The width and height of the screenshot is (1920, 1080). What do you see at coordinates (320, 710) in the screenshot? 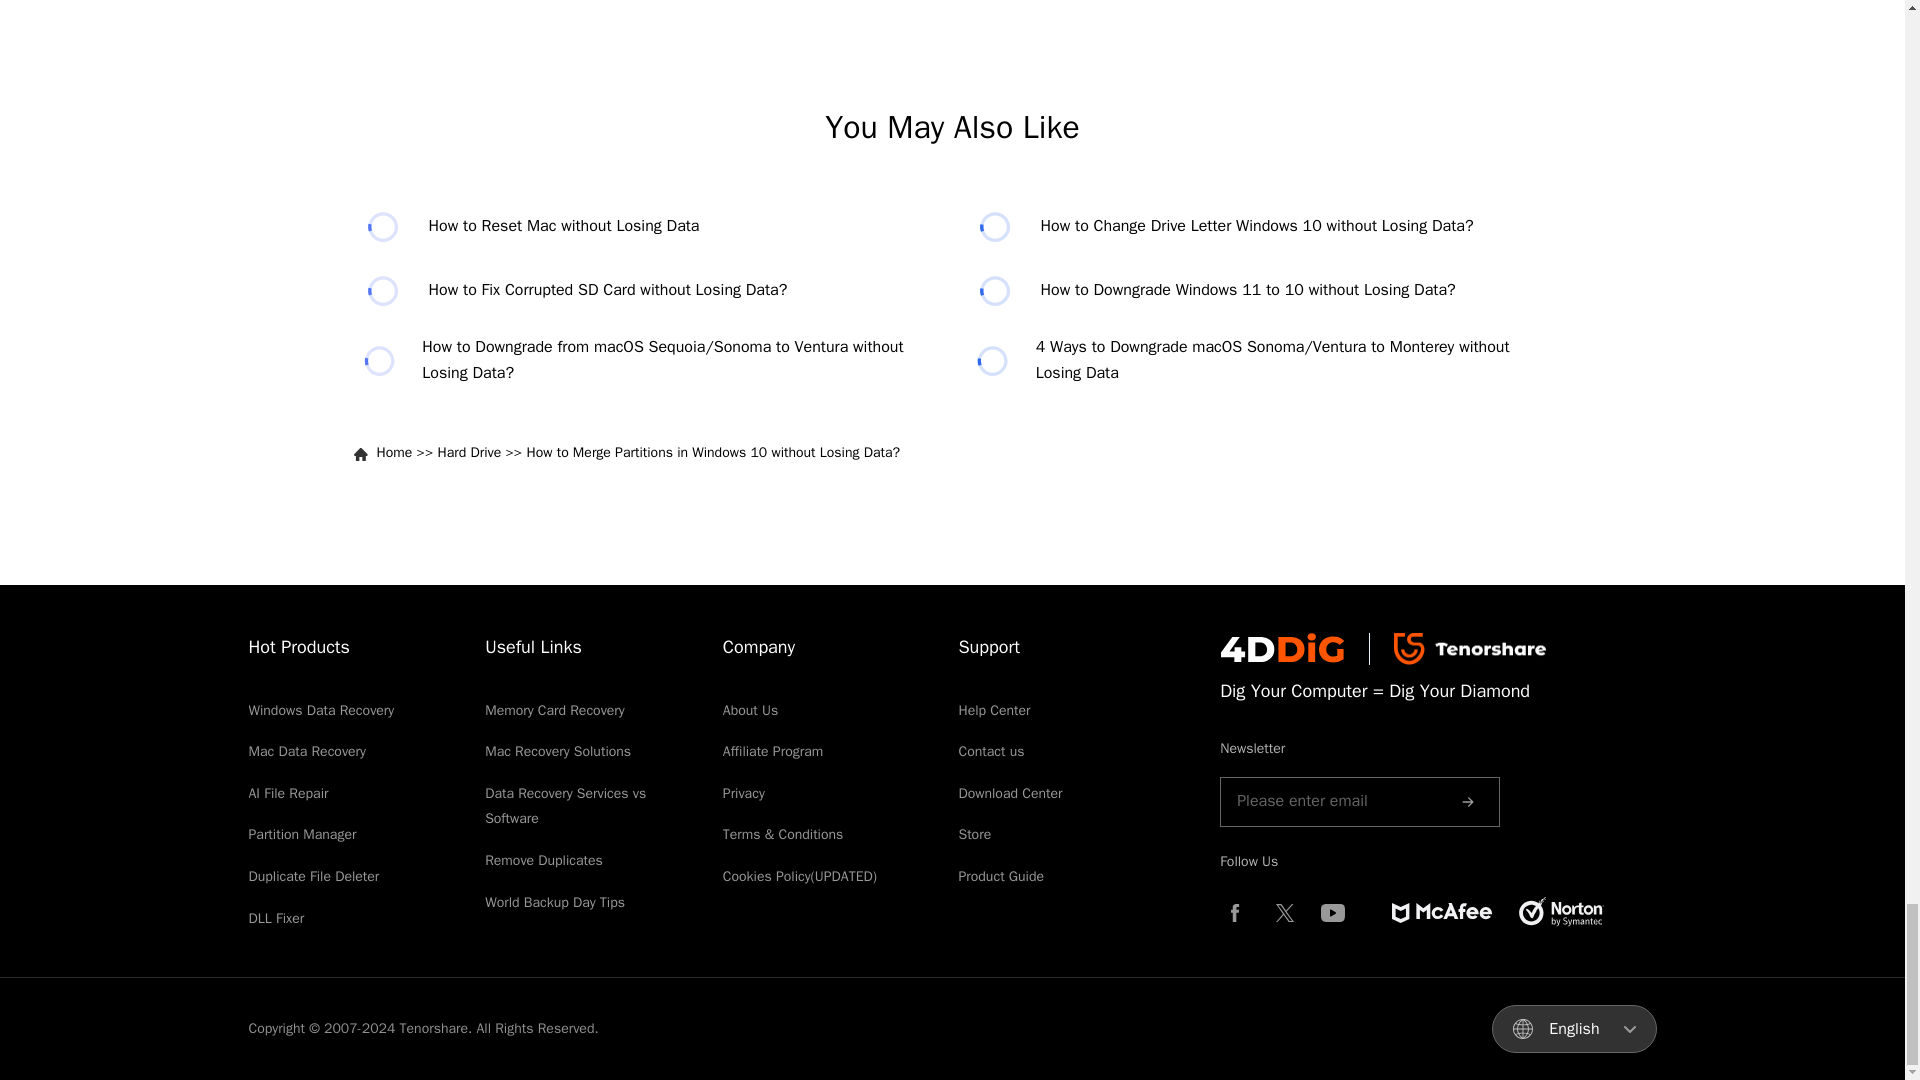
I see `Windows Data Recovery` at bounding box center [320, 710].